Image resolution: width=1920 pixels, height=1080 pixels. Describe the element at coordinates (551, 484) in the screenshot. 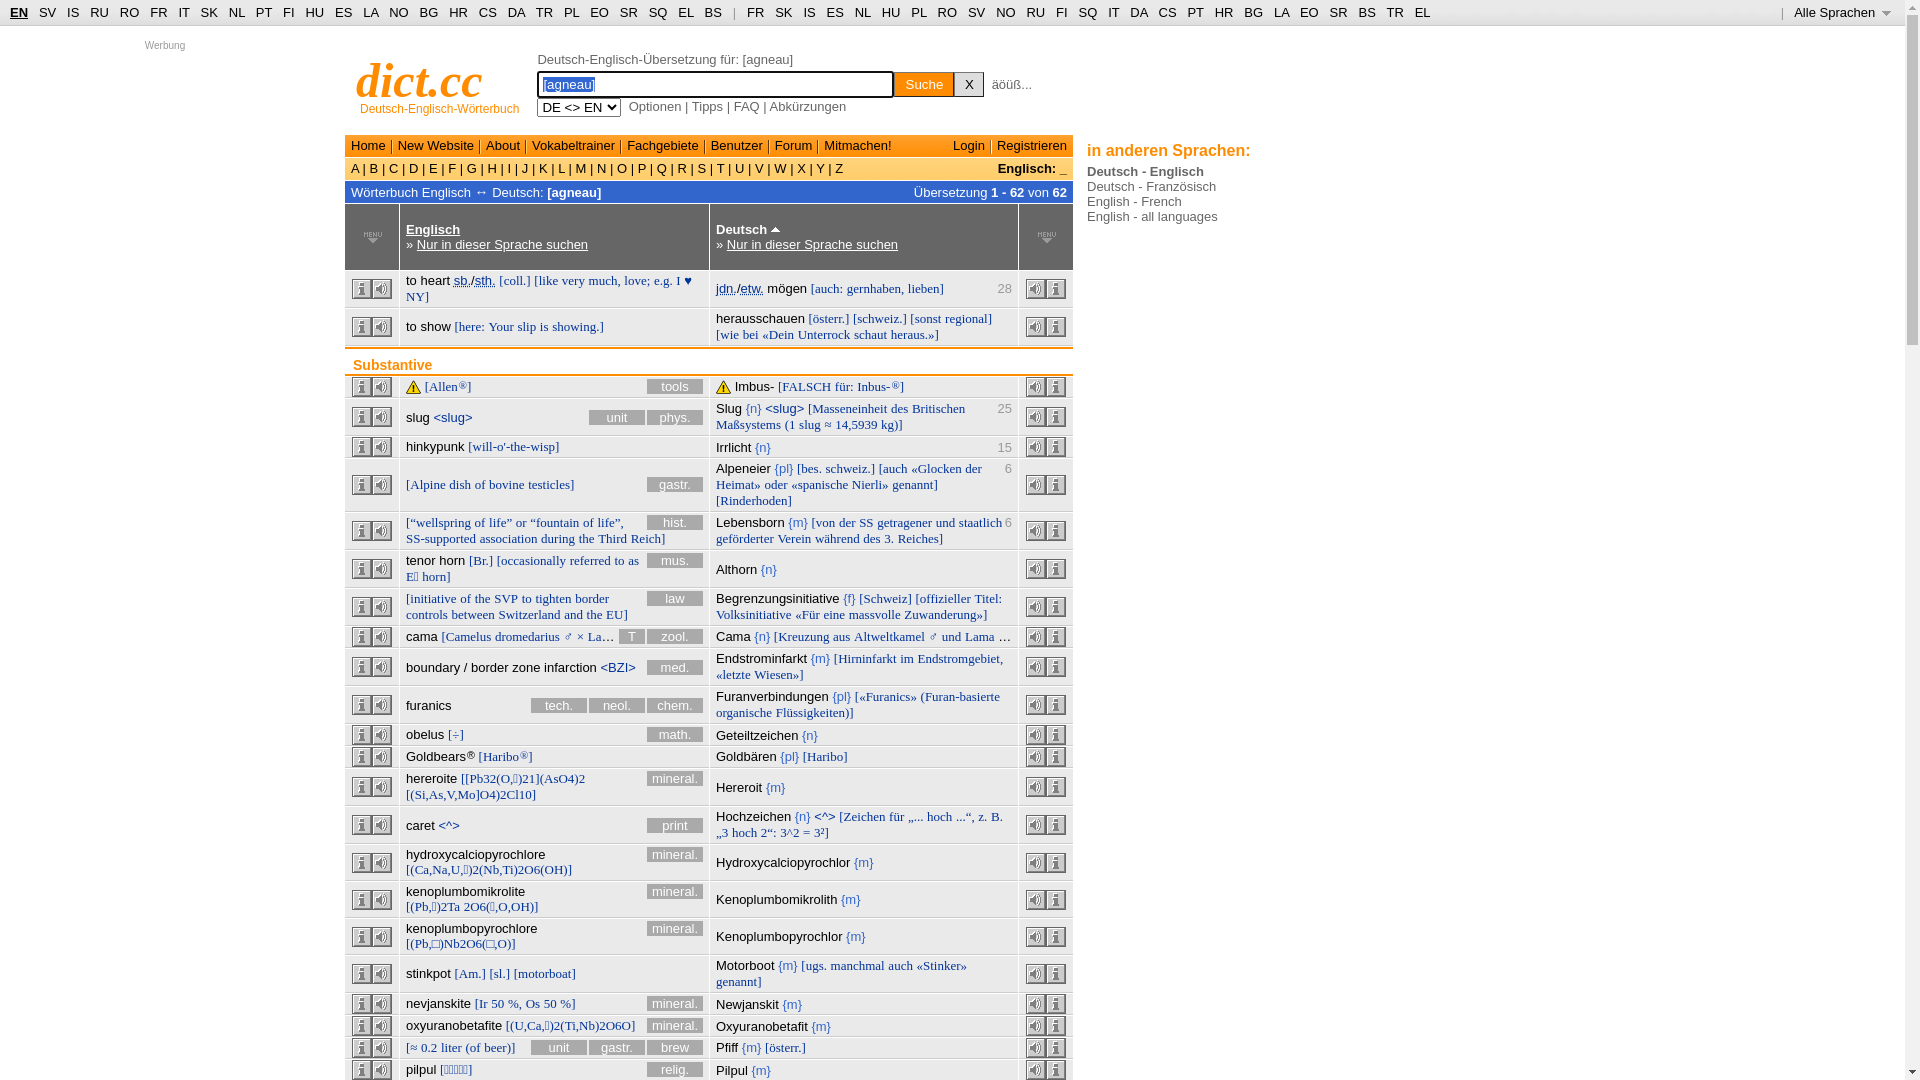

I see `testicles]` at that location.